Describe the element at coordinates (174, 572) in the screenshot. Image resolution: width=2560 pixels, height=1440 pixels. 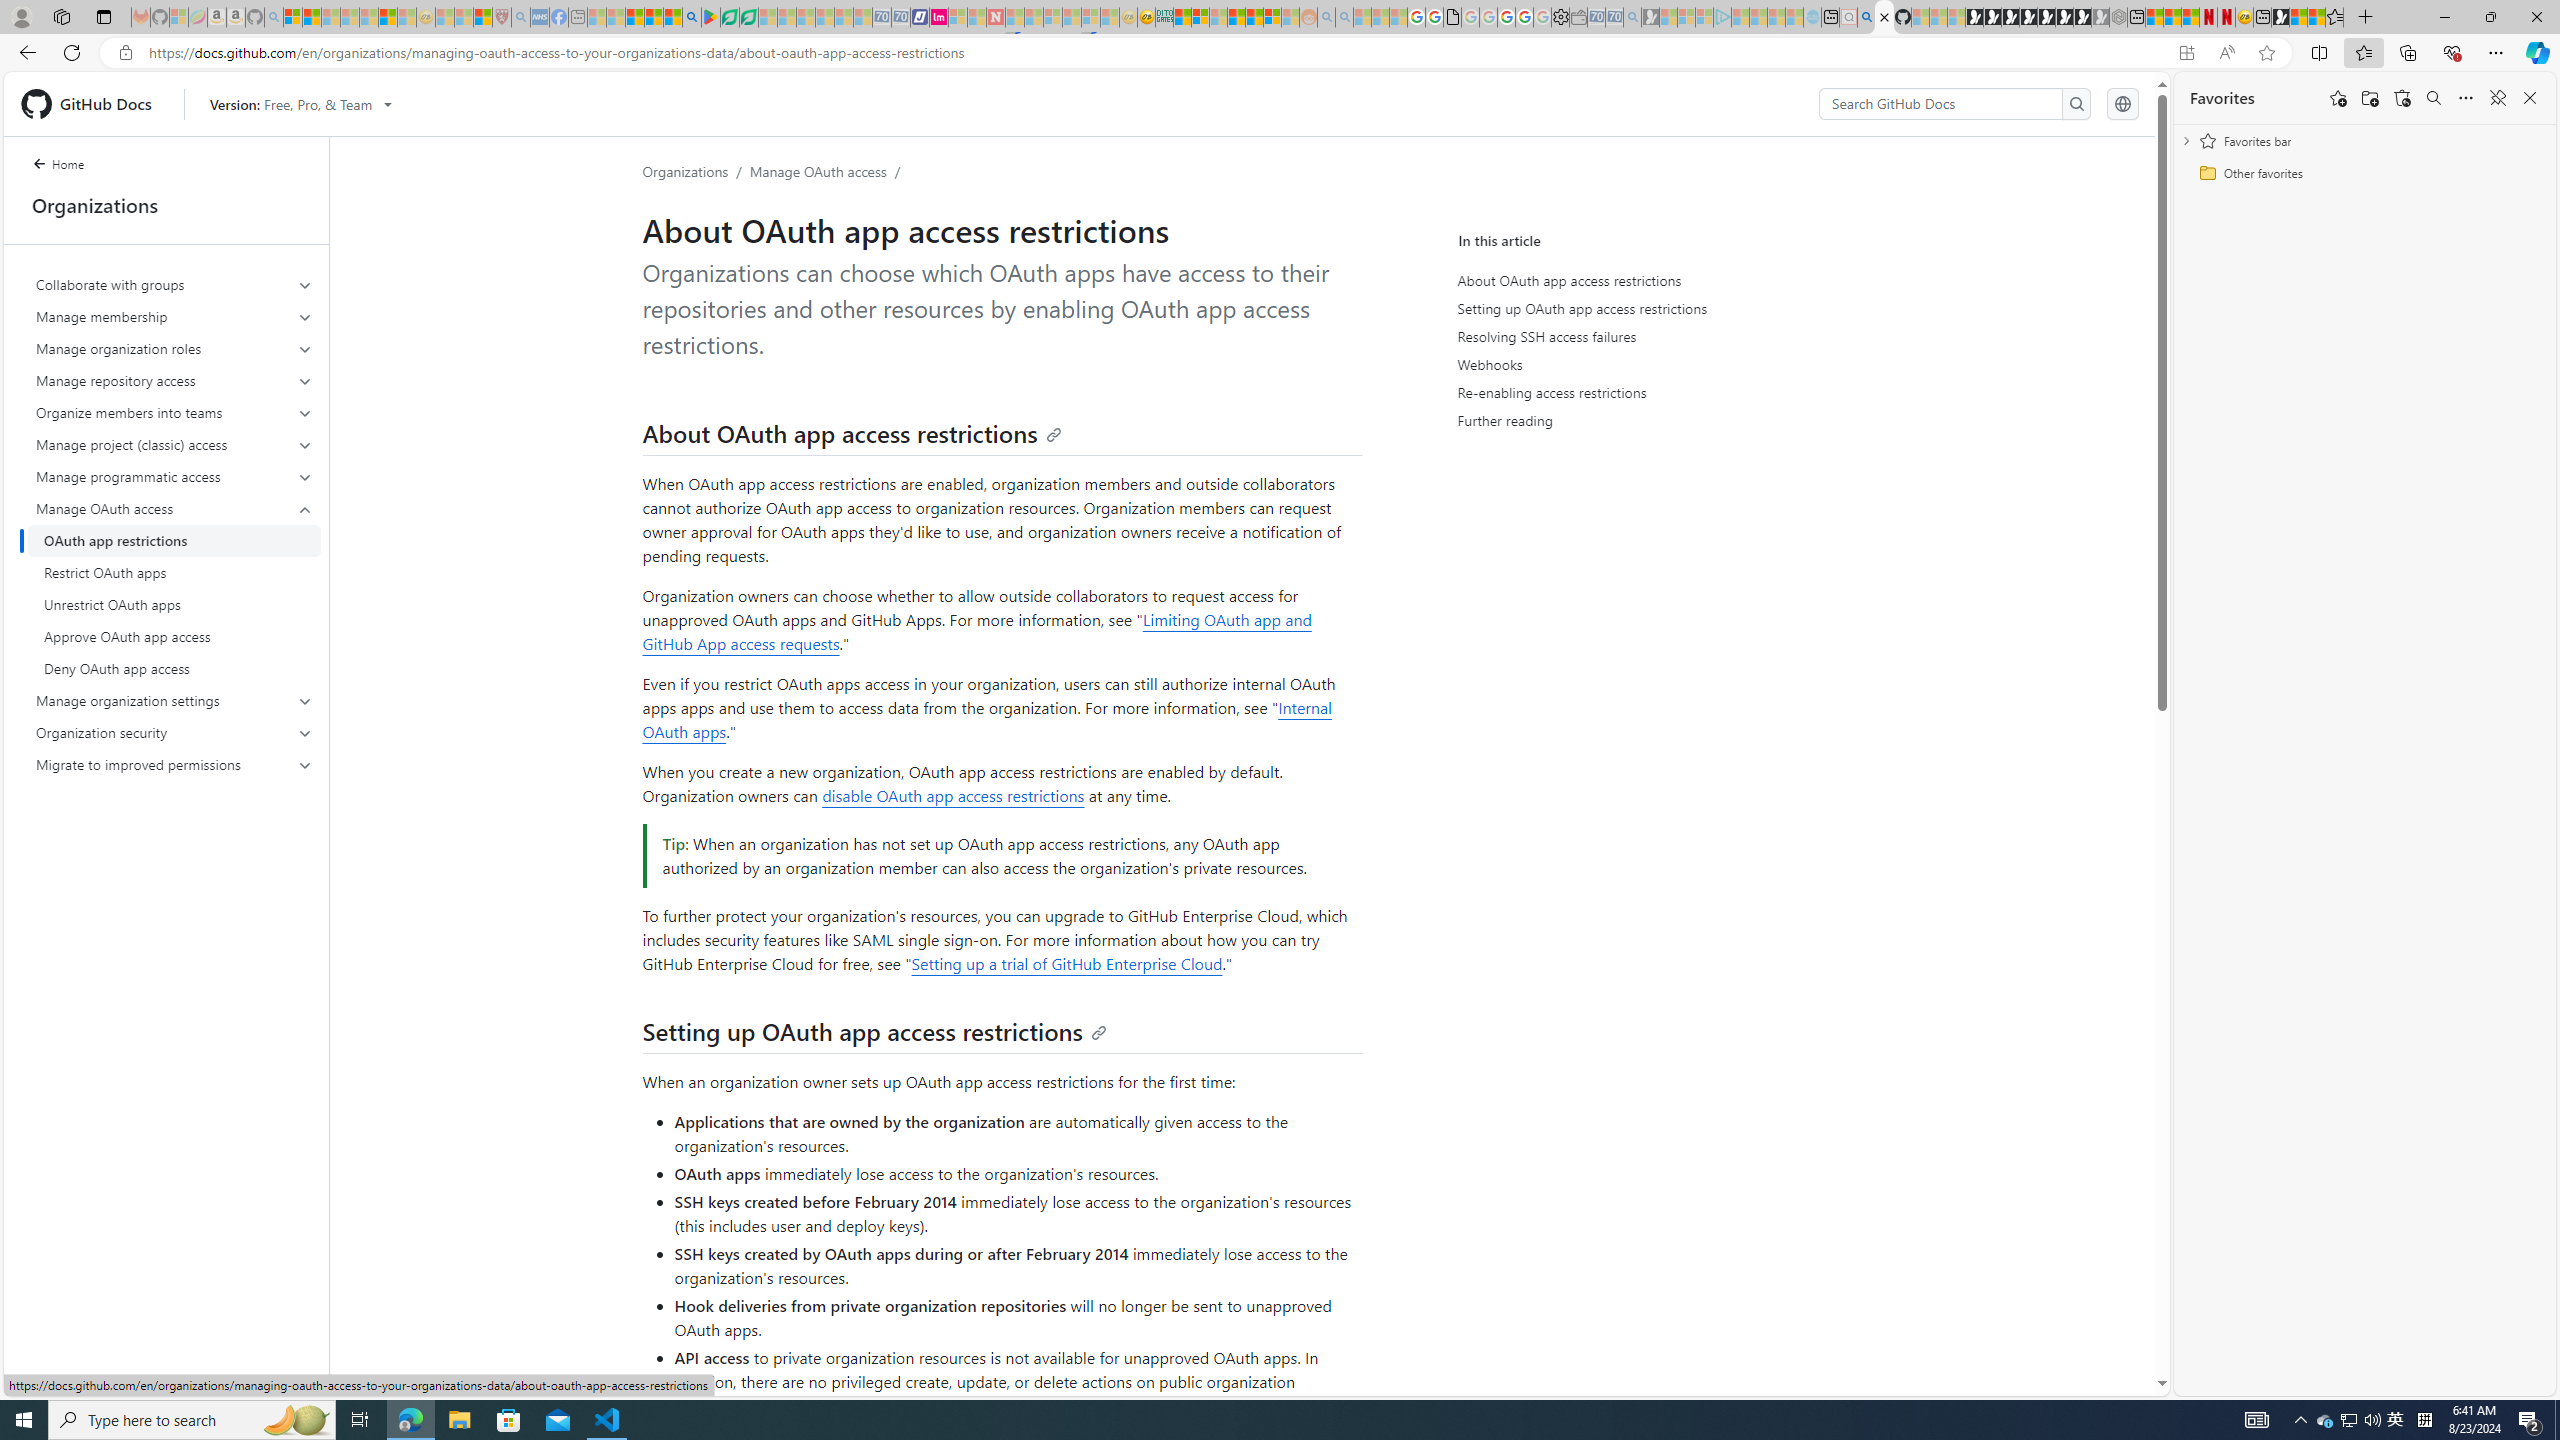
I see `Restrict OAuth apps` at that location.